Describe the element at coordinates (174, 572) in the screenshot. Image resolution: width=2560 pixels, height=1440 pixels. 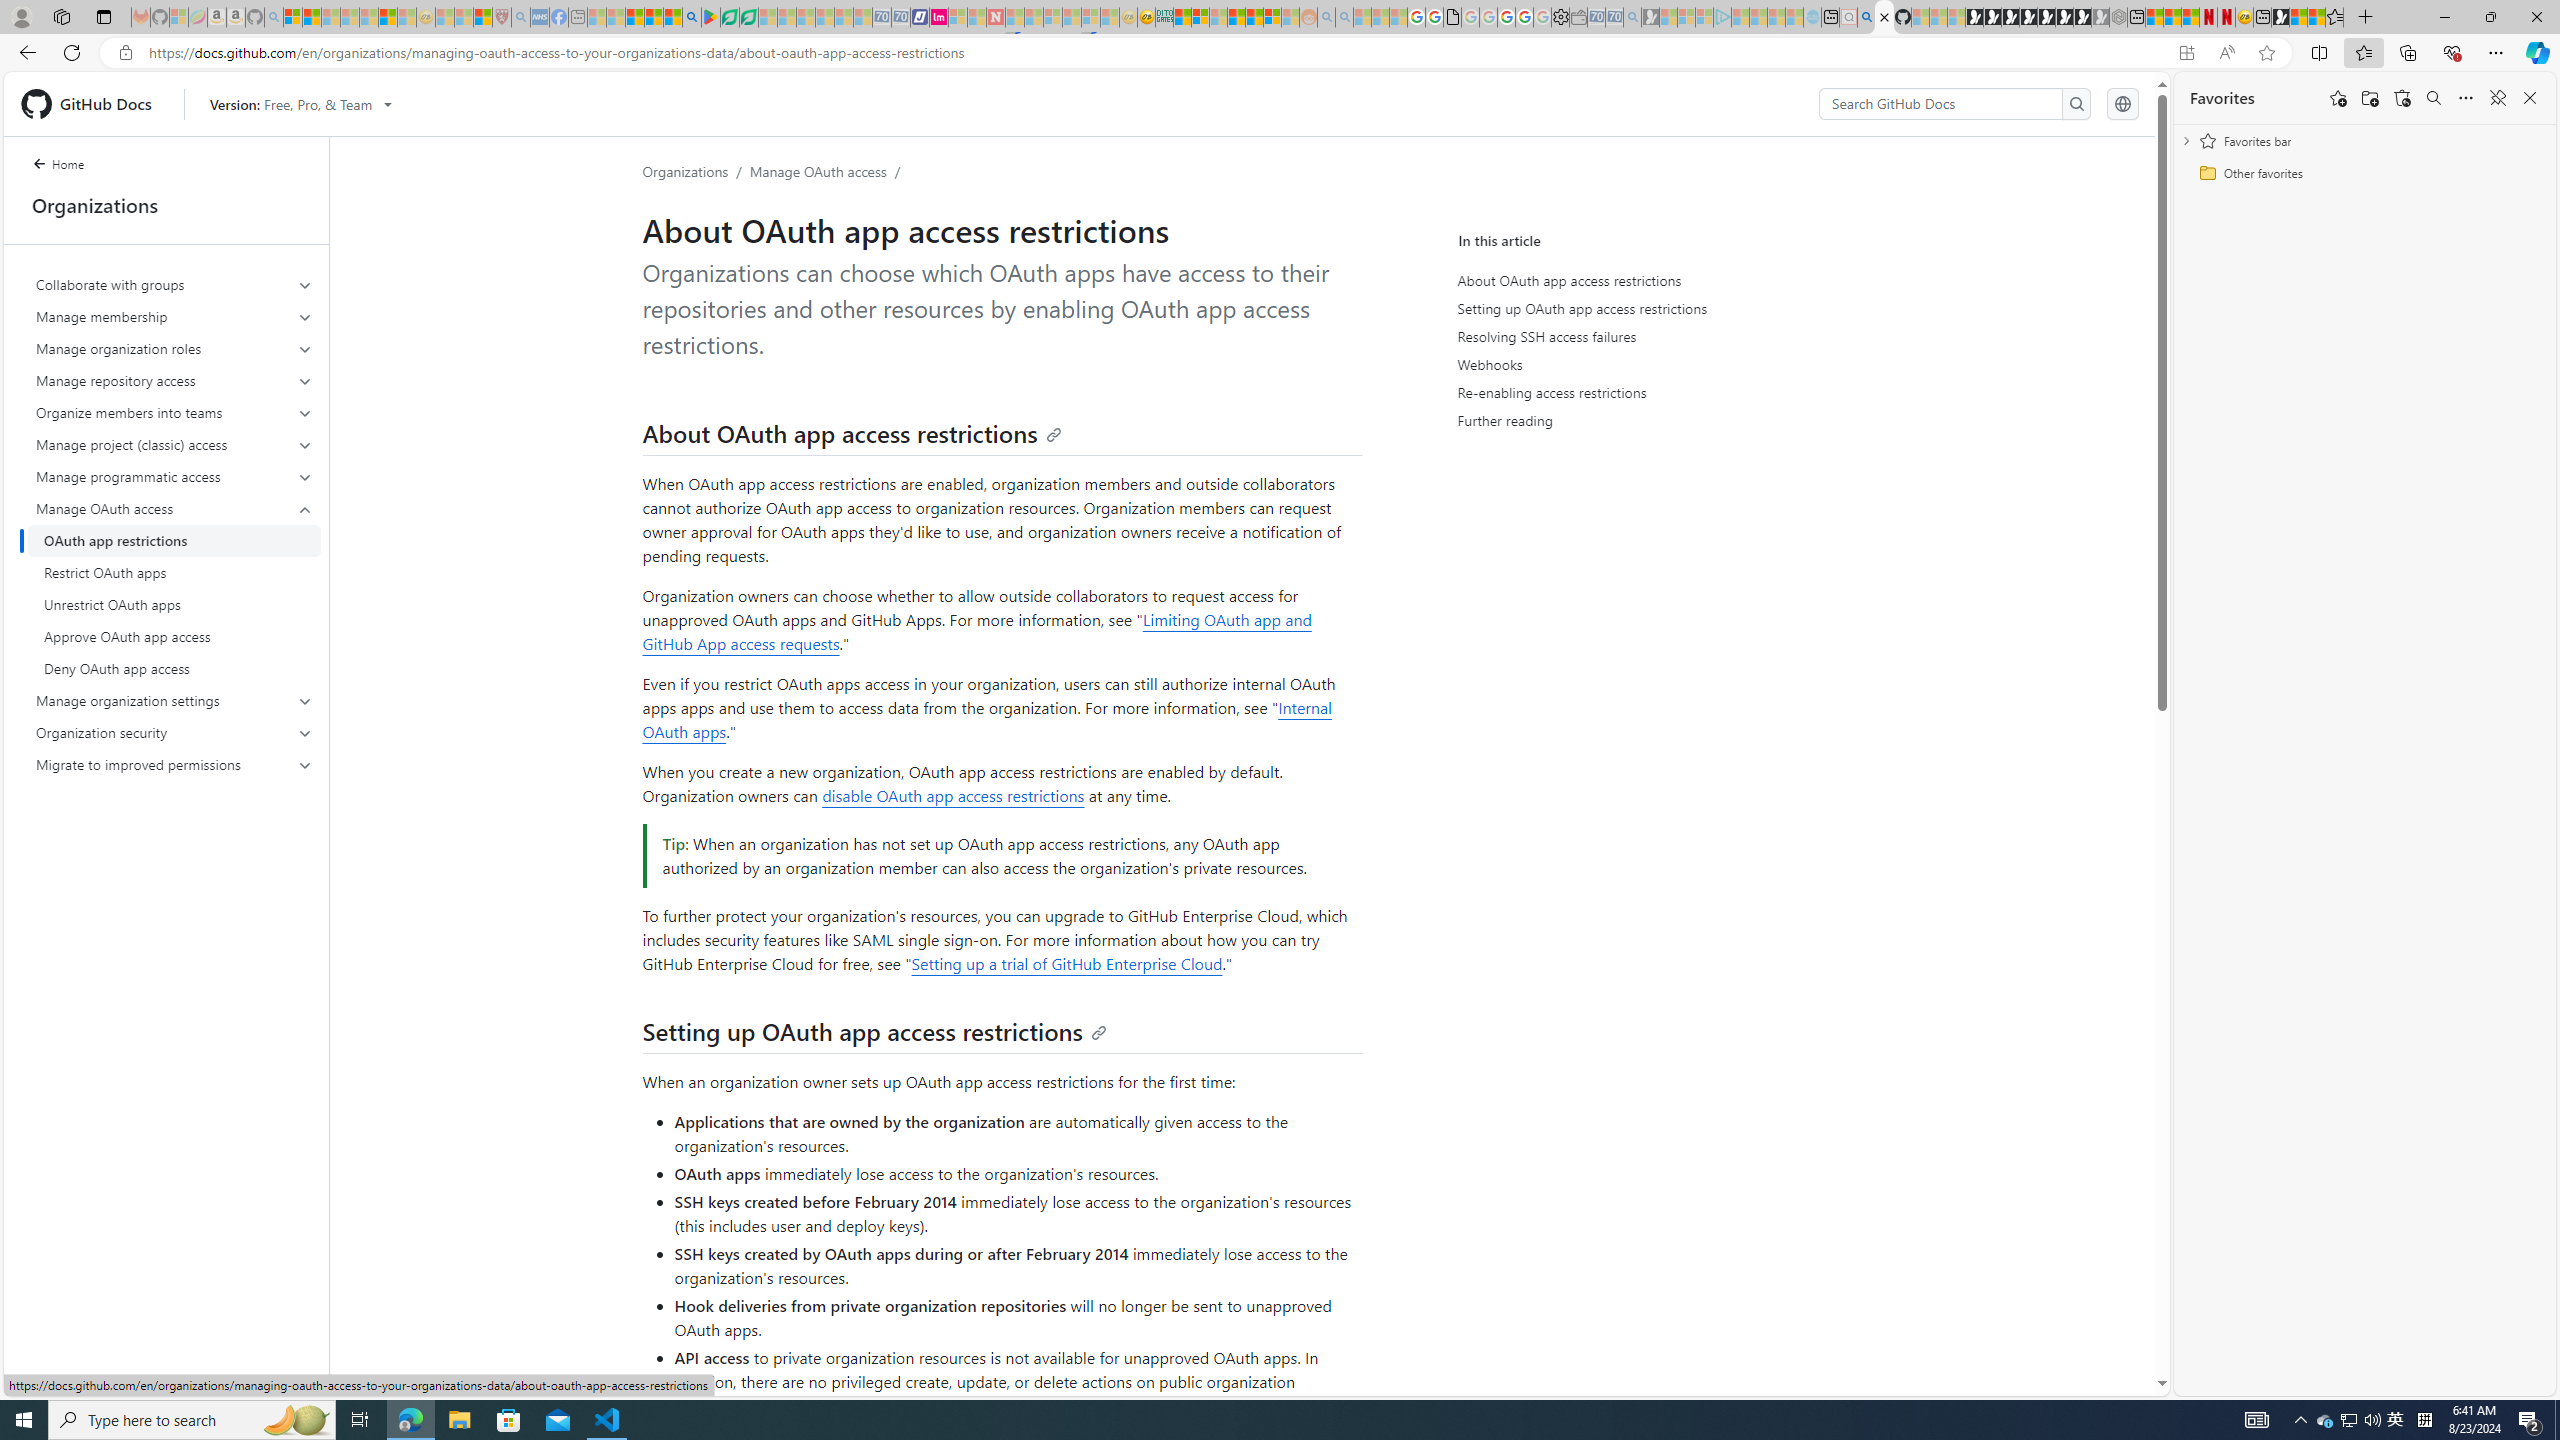
I see `Restrict OAuth apps` at that location.